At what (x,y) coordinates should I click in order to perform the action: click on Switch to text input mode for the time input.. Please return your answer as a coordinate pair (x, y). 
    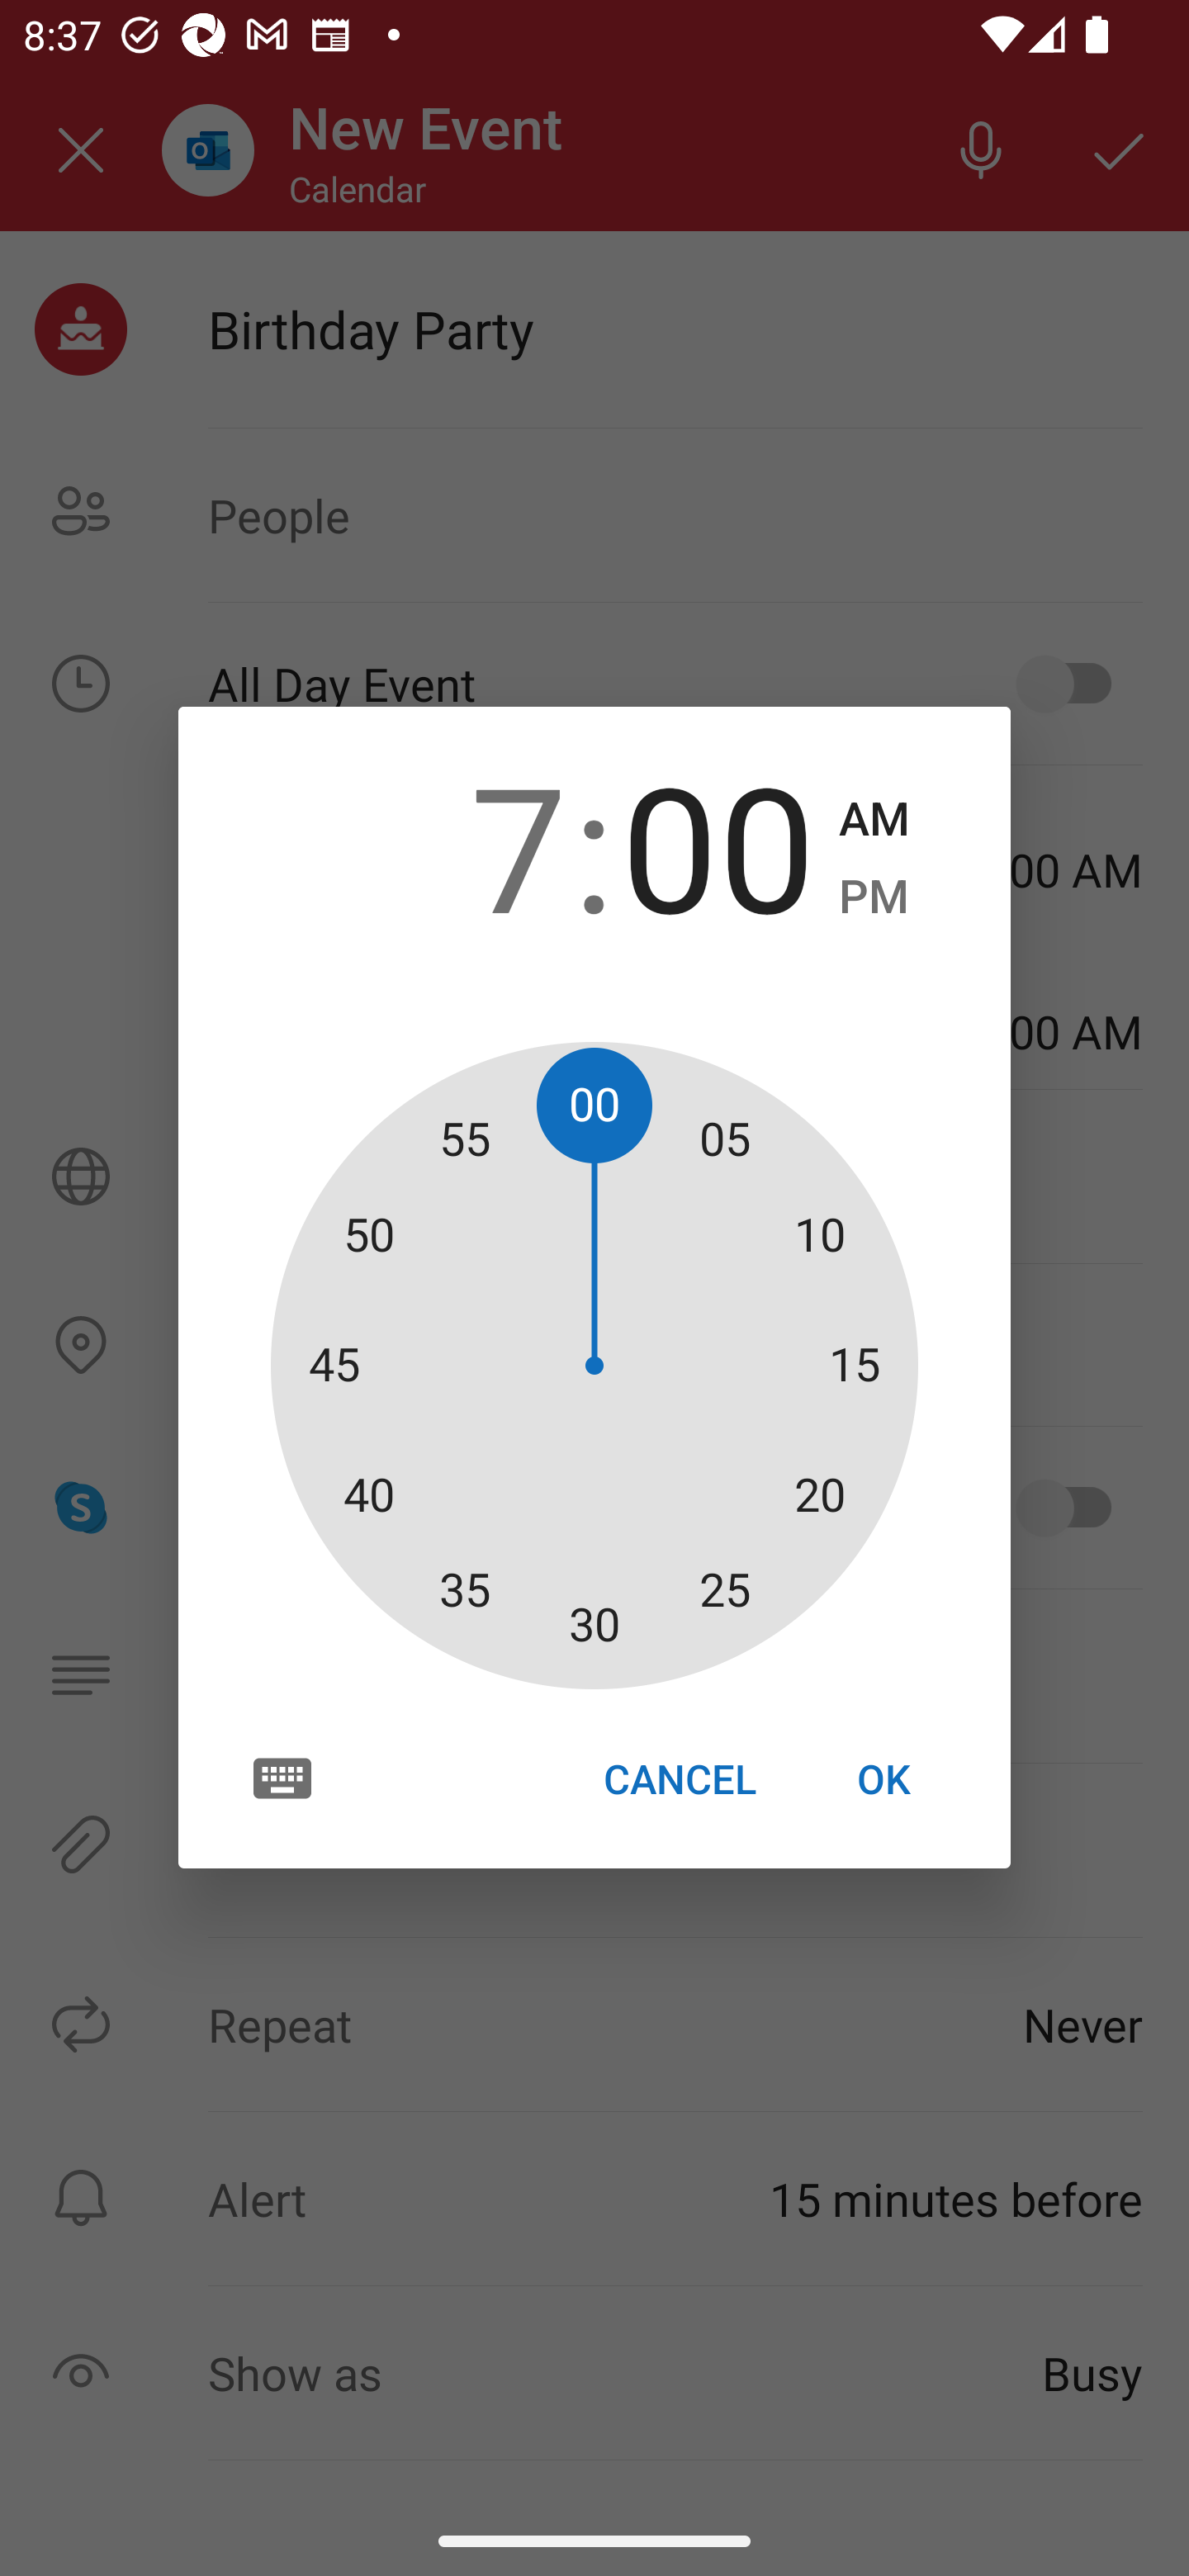
    Looking at the image, I should click on (282, 1777).